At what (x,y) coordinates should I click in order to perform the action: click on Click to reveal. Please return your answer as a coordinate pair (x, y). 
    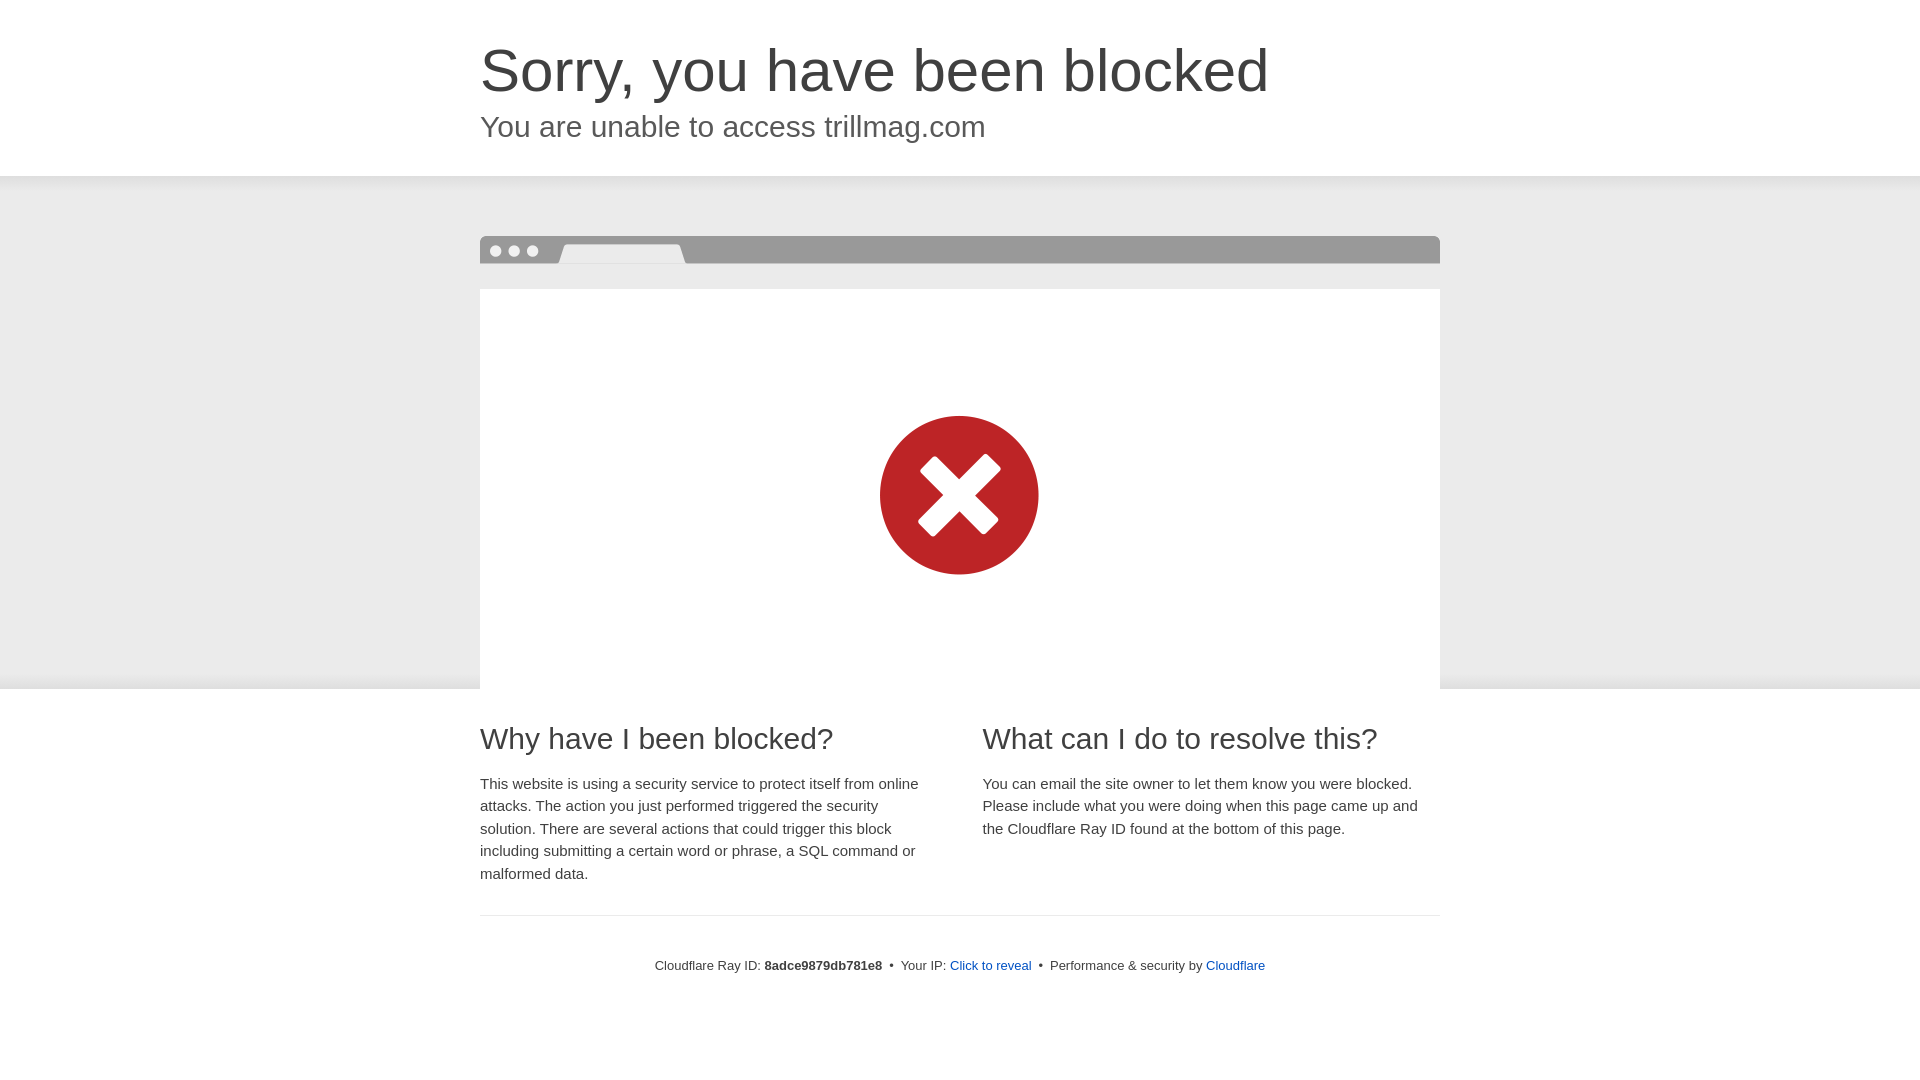
    Looking at the image, I should click on (991, 966).